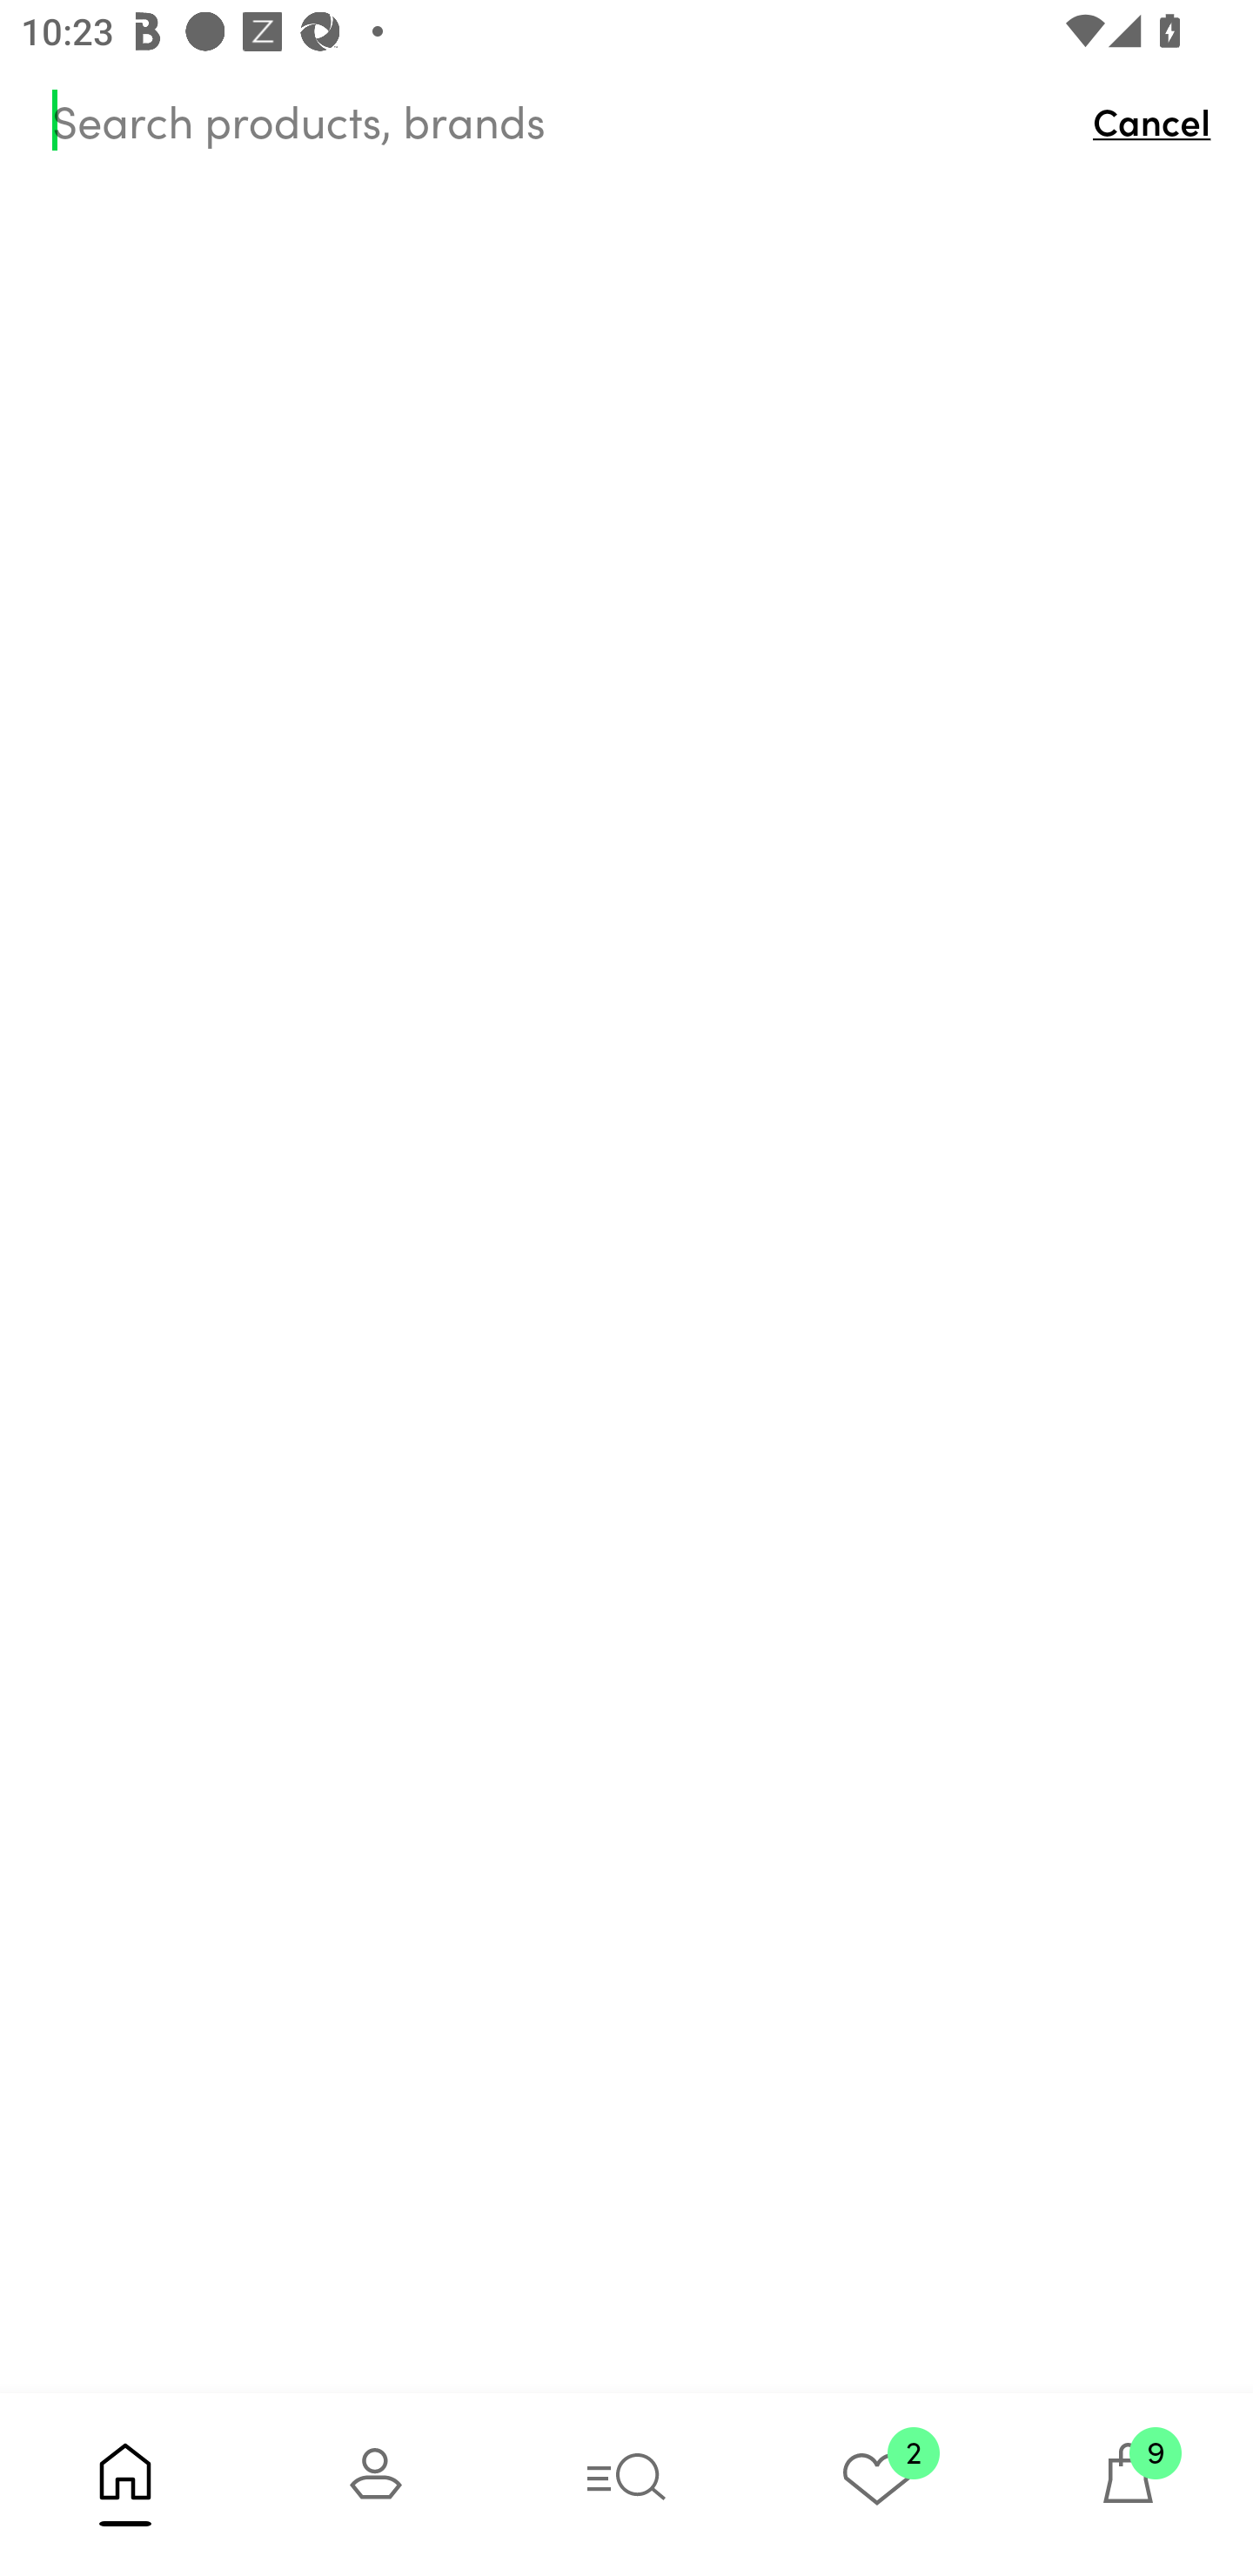 Image resolution: width=1253 pixels, height=2576 pixels. What do you see at coordinates (1128, 2484) in the screenshot?
I see `9` at bounding box center [1128, 2484].